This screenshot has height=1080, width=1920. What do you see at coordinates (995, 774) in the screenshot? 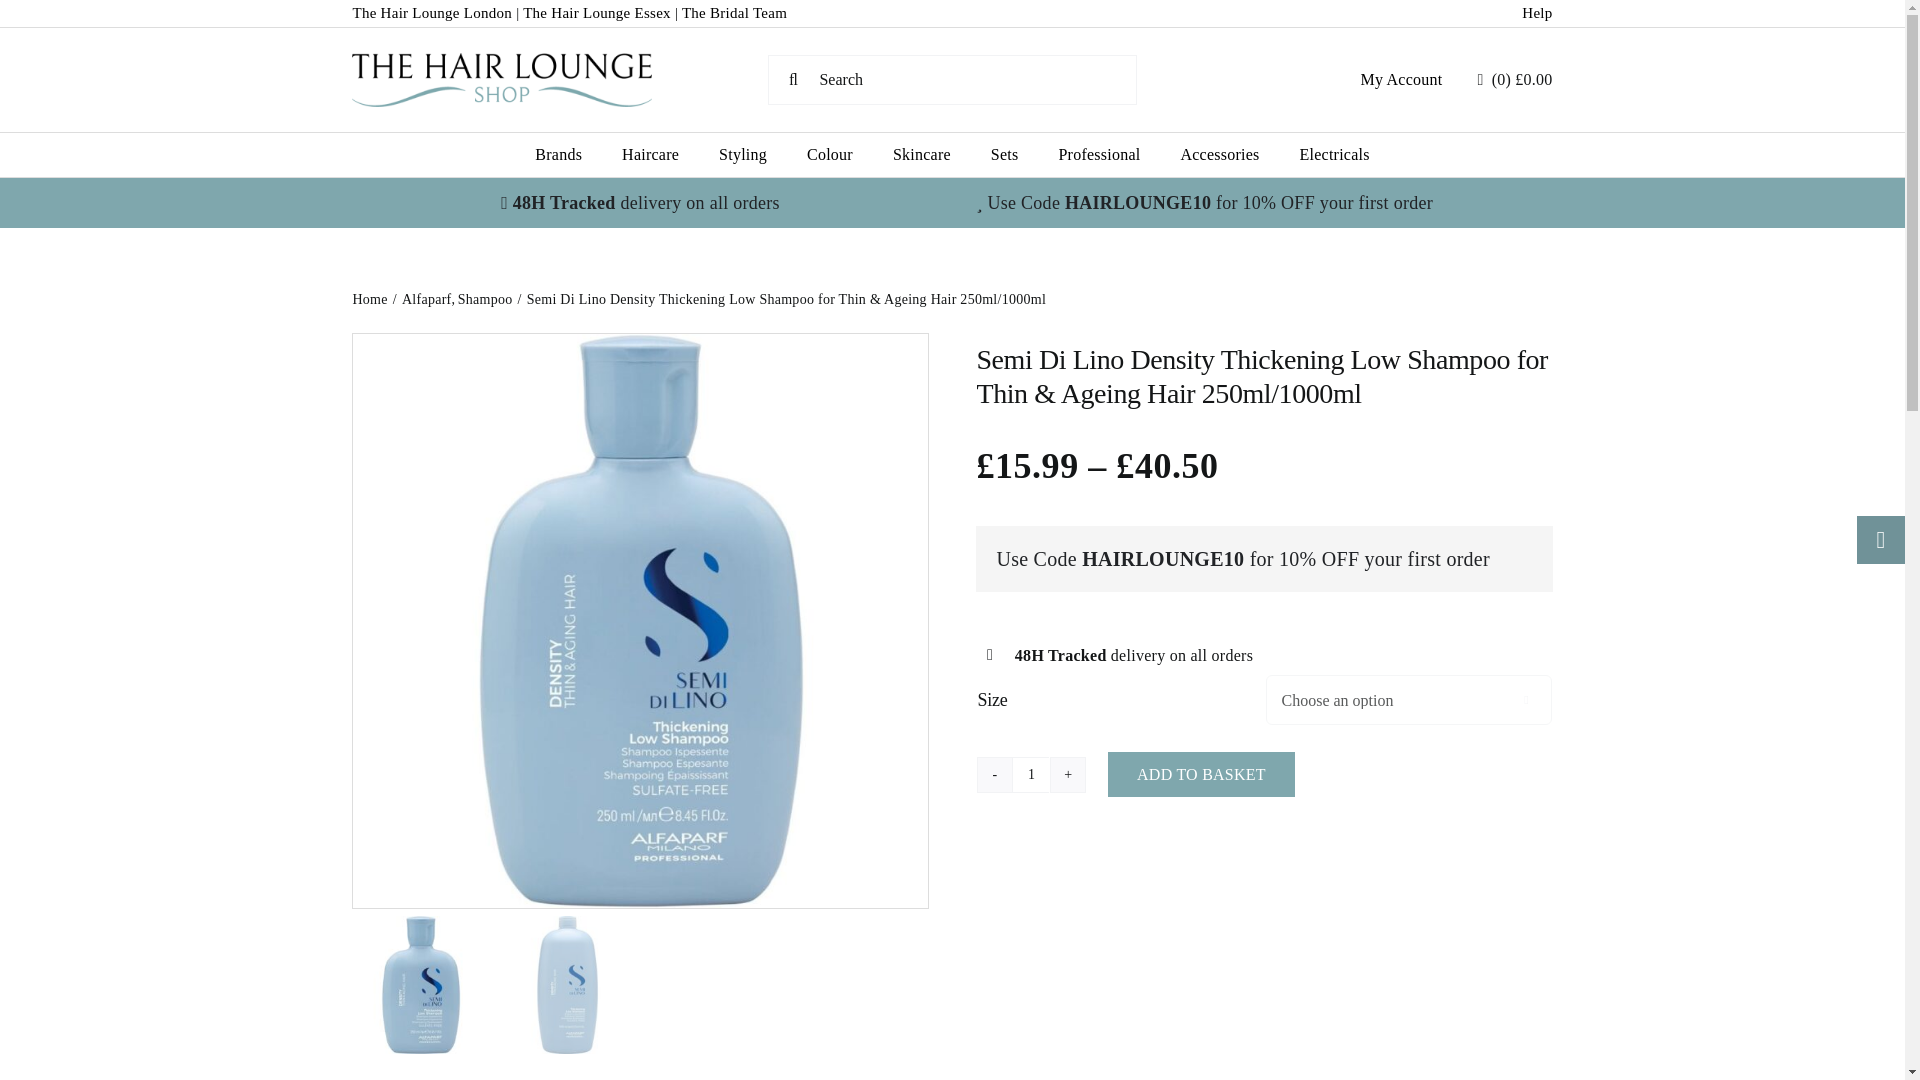
I see `-` at bounding box center [995, 774].